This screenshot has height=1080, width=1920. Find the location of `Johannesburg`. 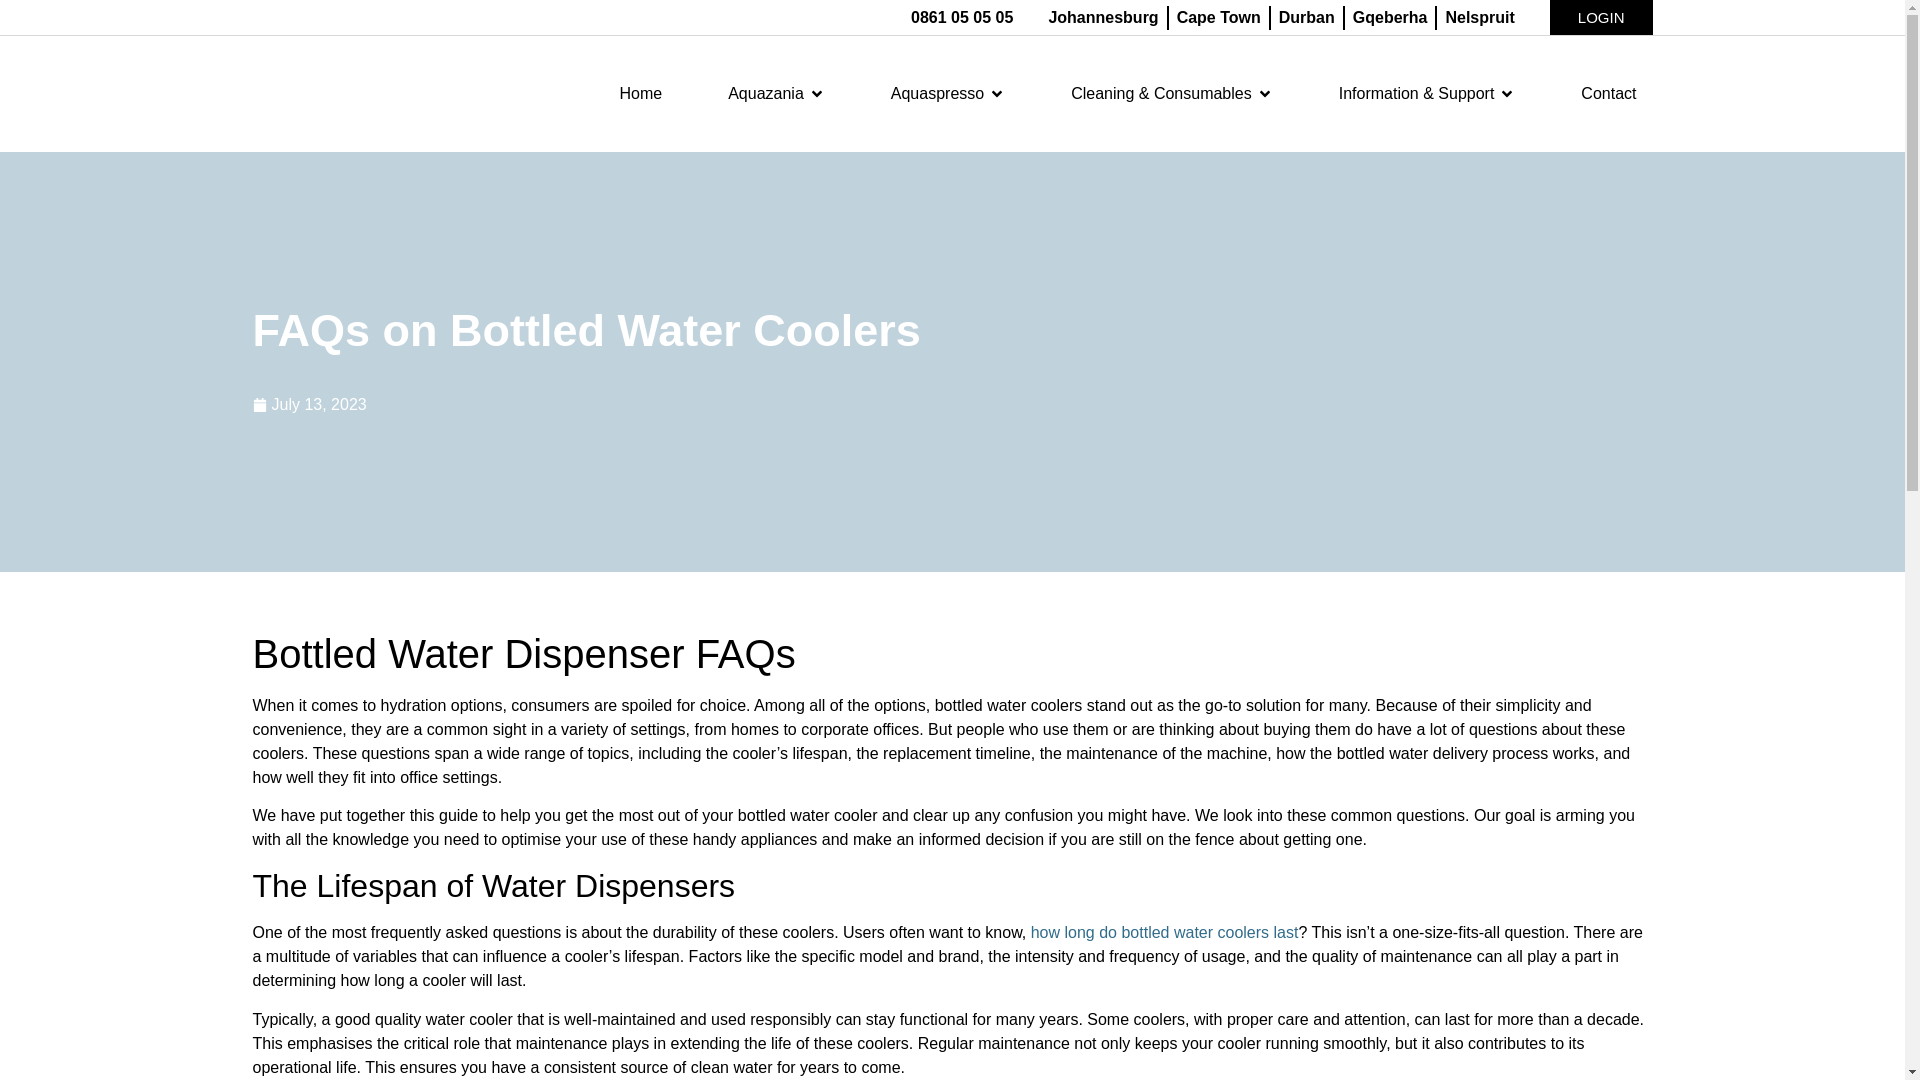

Johannesburg is located at coordinates (1102, 18).